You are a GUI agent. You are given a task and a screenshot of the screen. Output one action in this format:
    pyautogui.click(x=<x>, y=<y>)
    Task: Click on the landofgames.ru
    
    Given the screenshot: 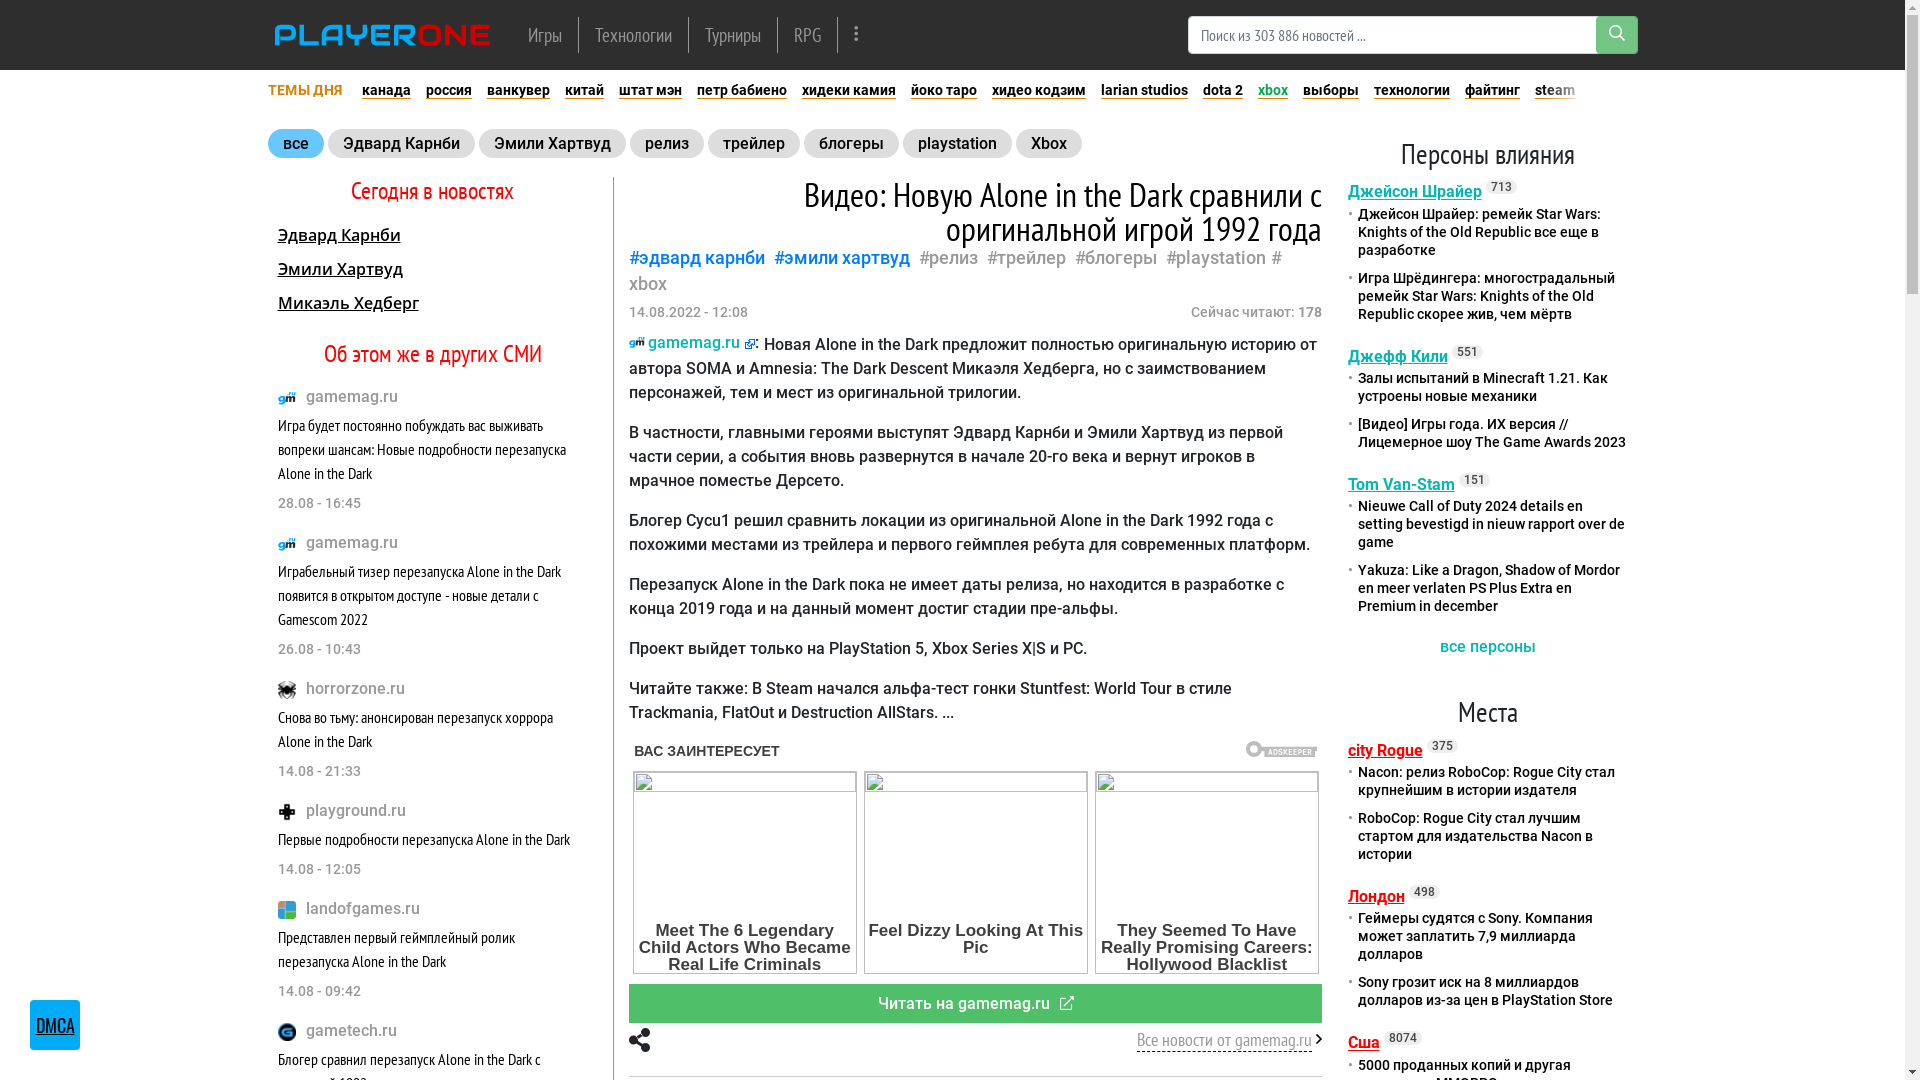 What is the action you would take?
    pyautogui.click(x=363, y=908)
    